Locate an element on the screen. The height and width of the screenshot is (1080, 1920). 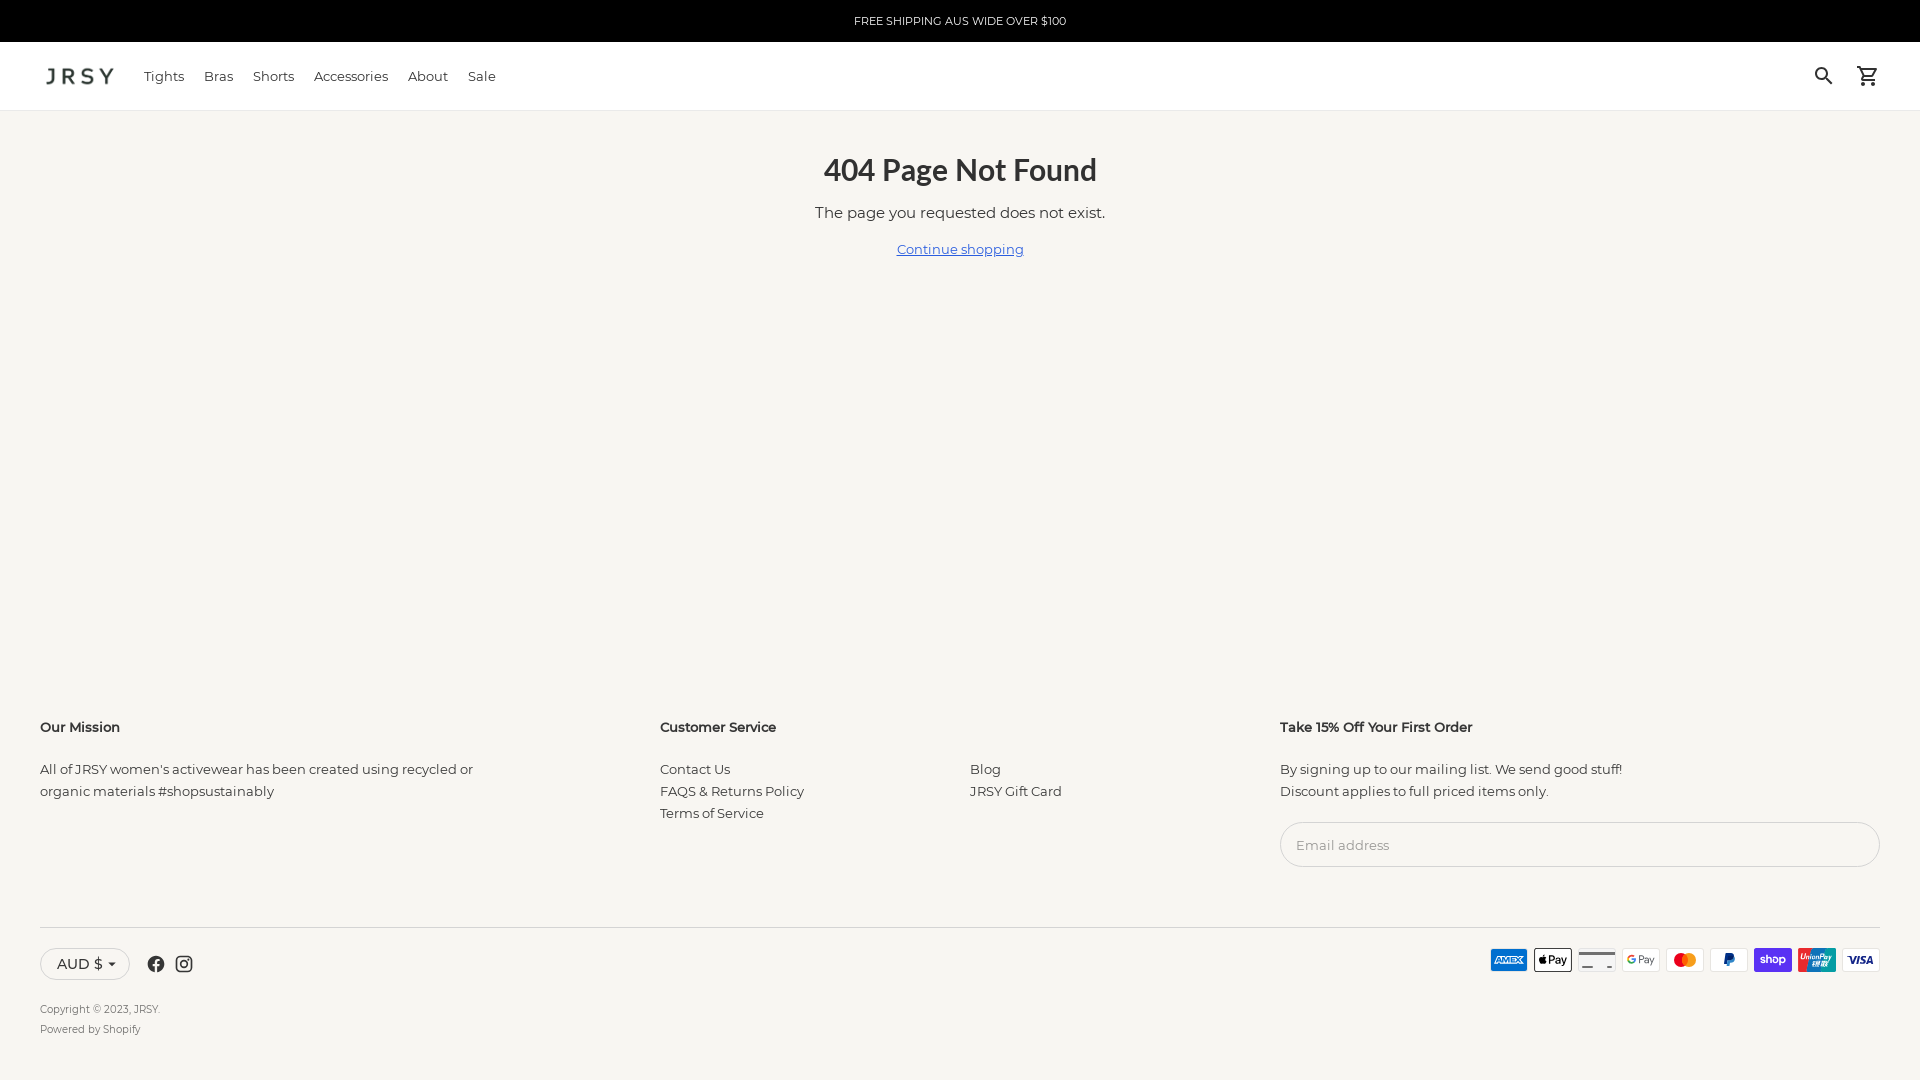
Terms of Service is located at coordinates (712, 813).